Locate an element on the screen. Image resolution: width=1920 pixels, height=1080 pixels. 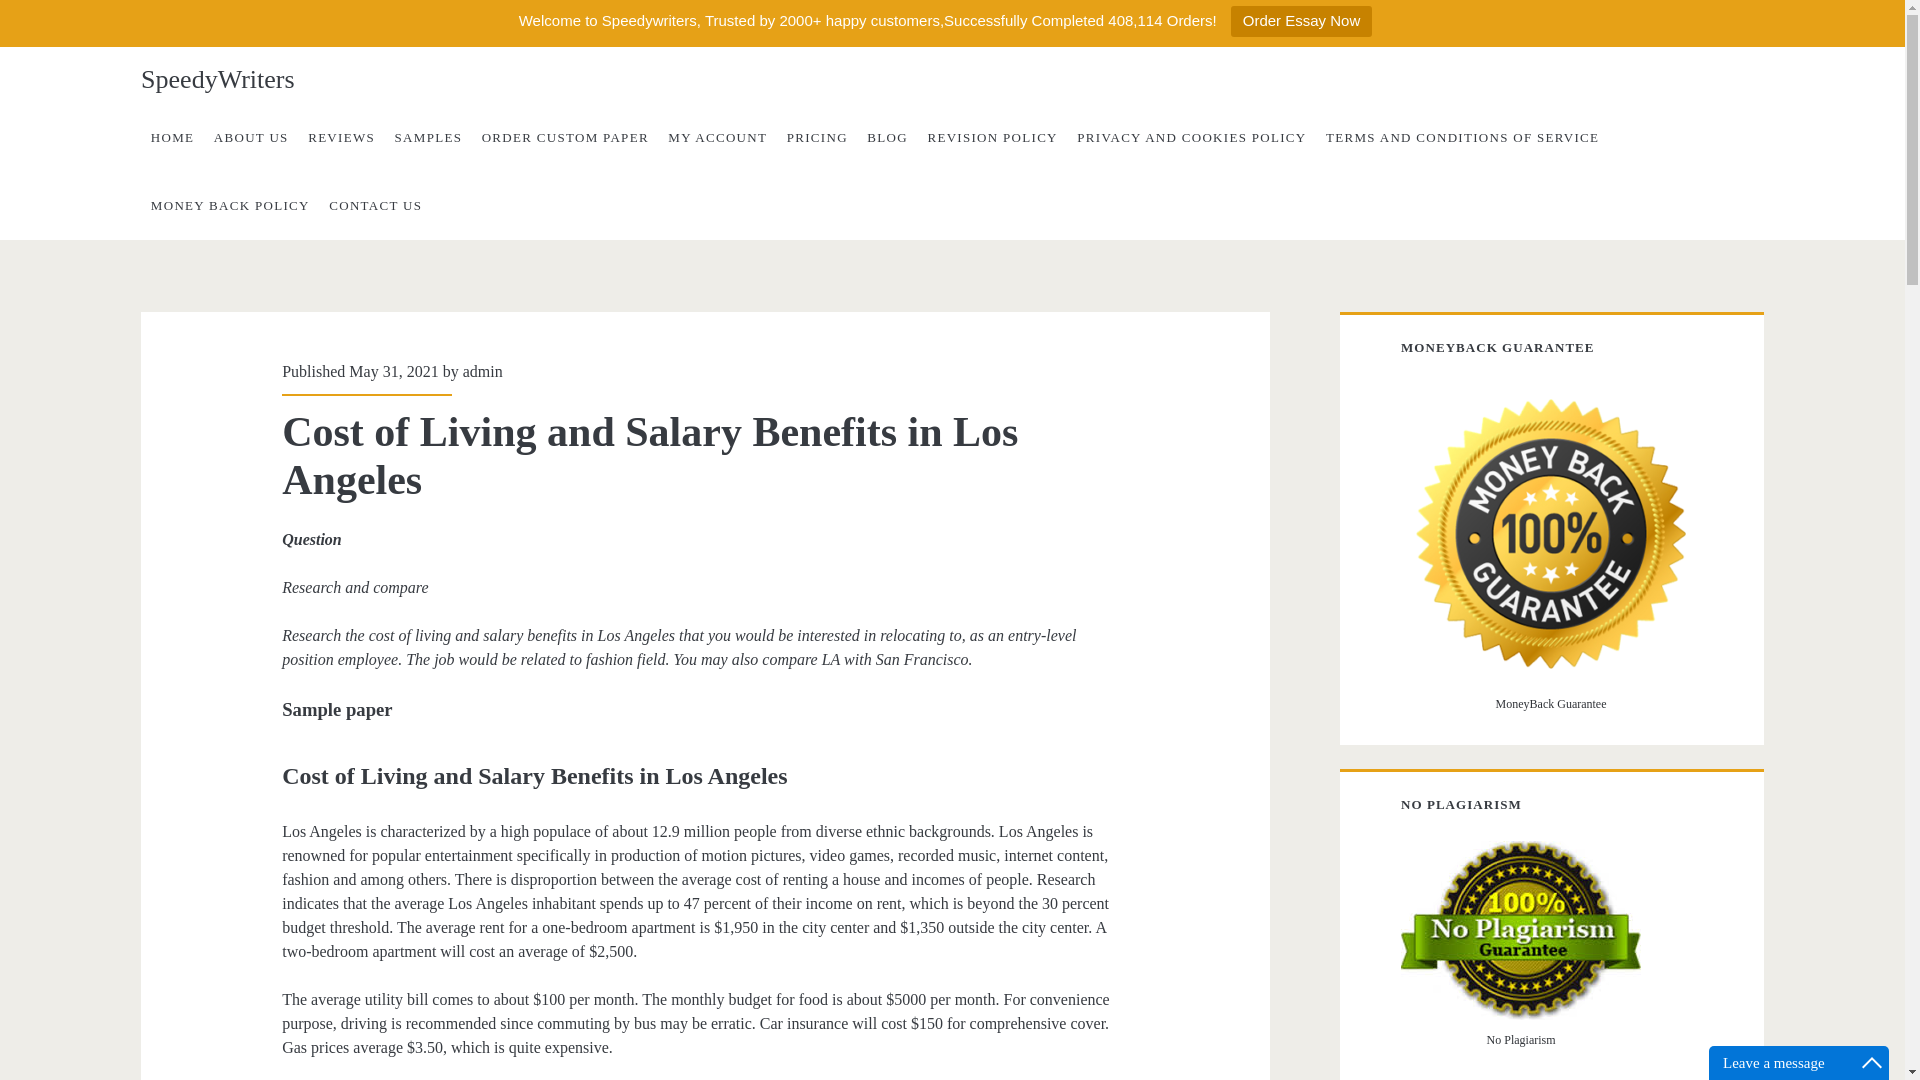
TERMS AND CONDITIONS OF SERVICE is located at coordinates (1462, 137).